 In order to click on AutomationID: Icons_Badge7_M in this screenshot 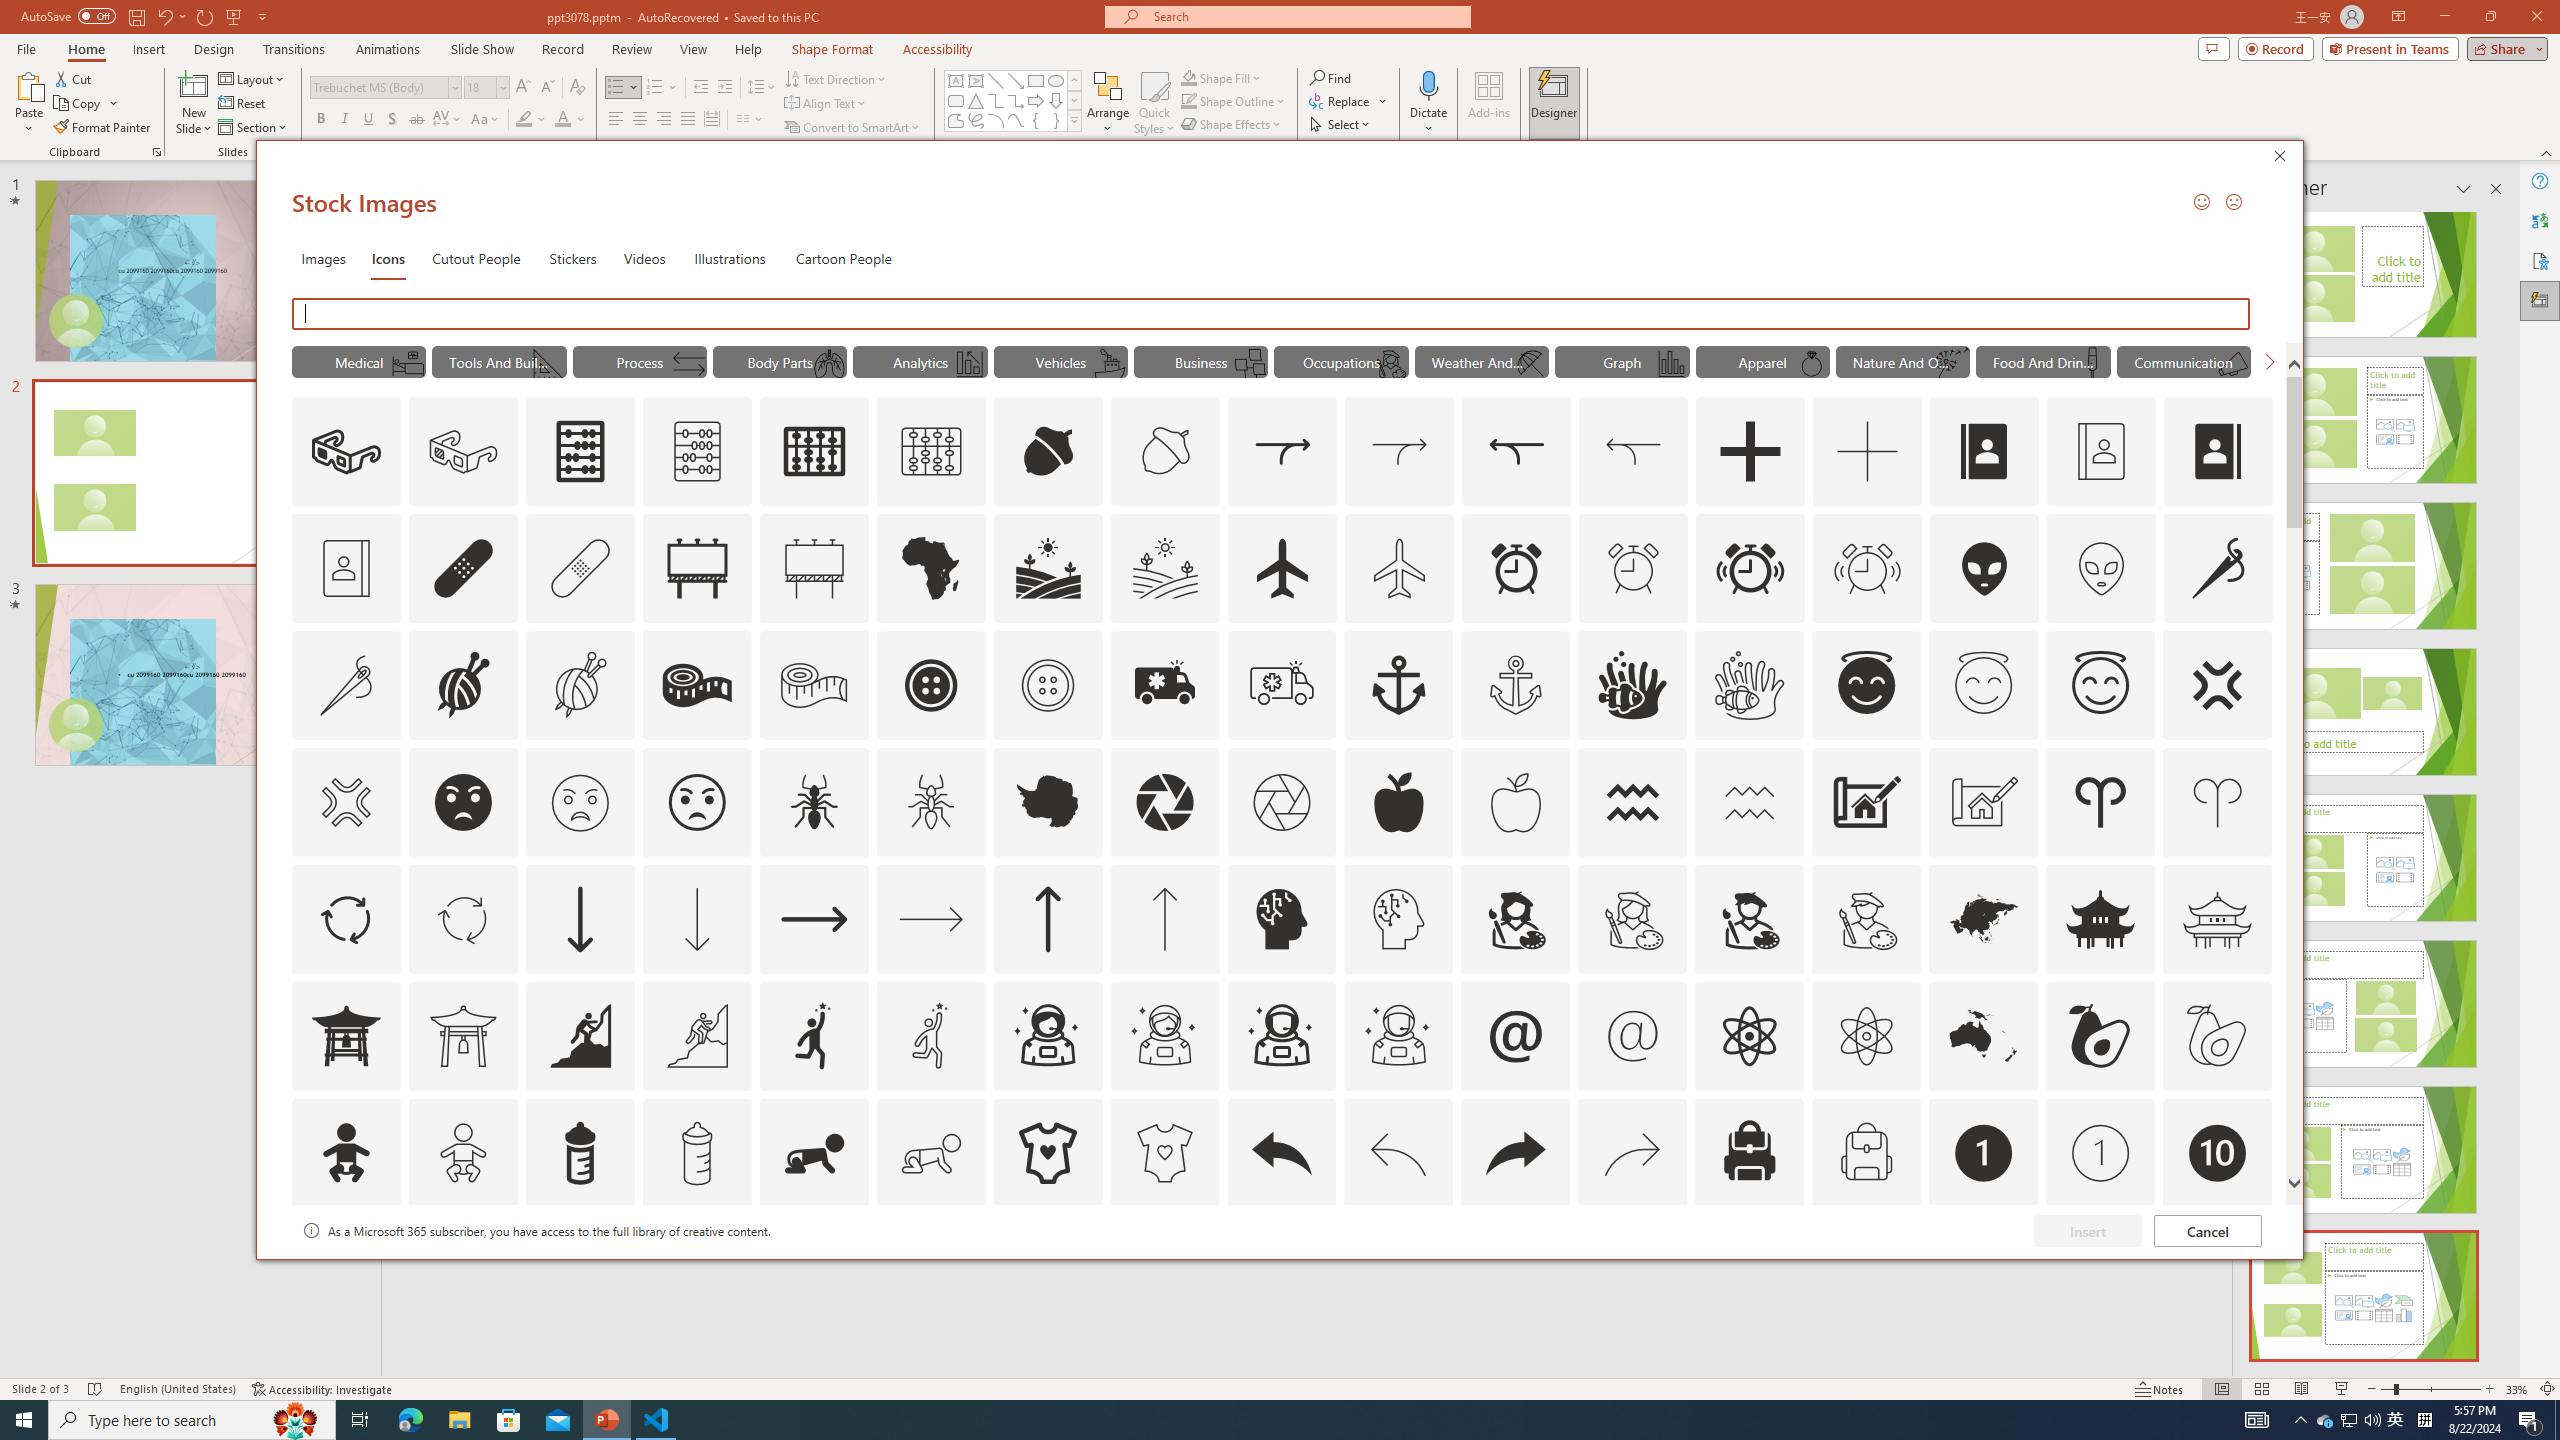, I will do `click(1750, 1270)`.